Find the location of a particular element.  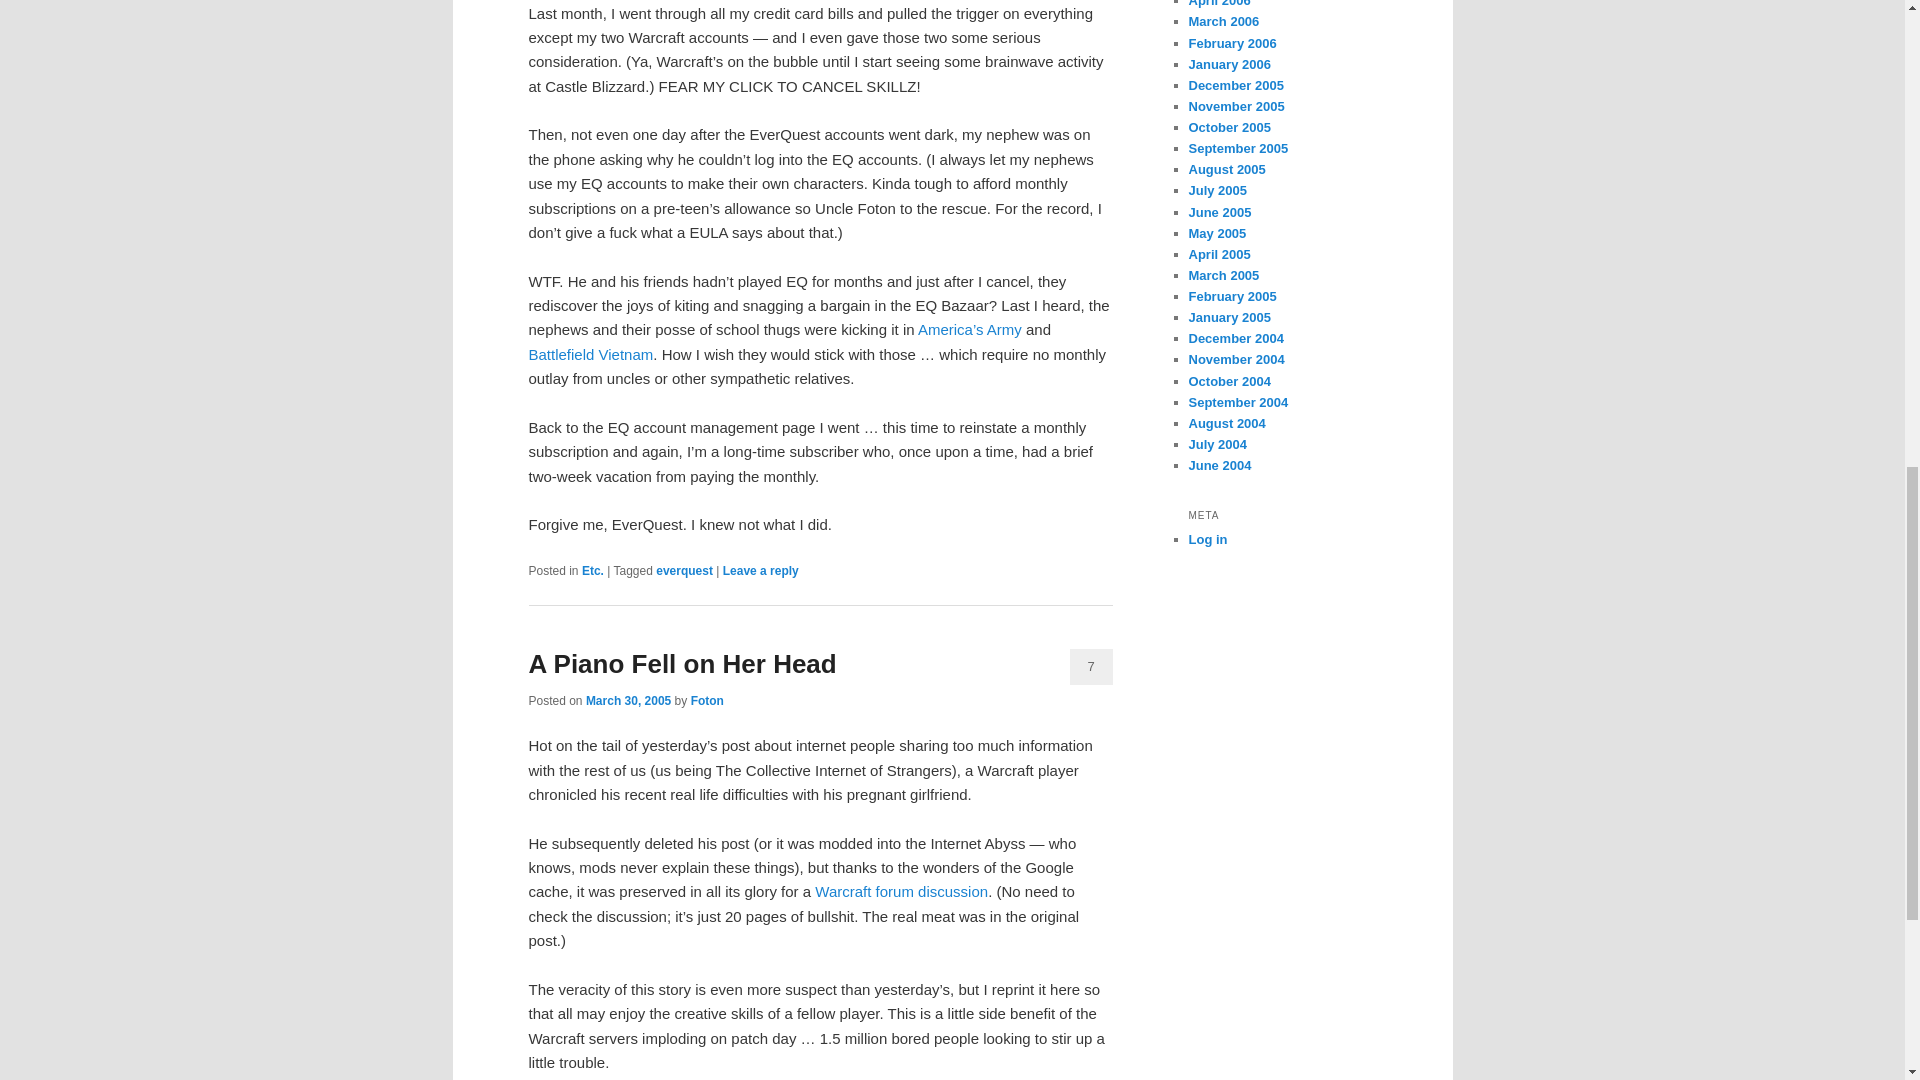

Battlefield Vietnam is located at coordinates (590, 354).